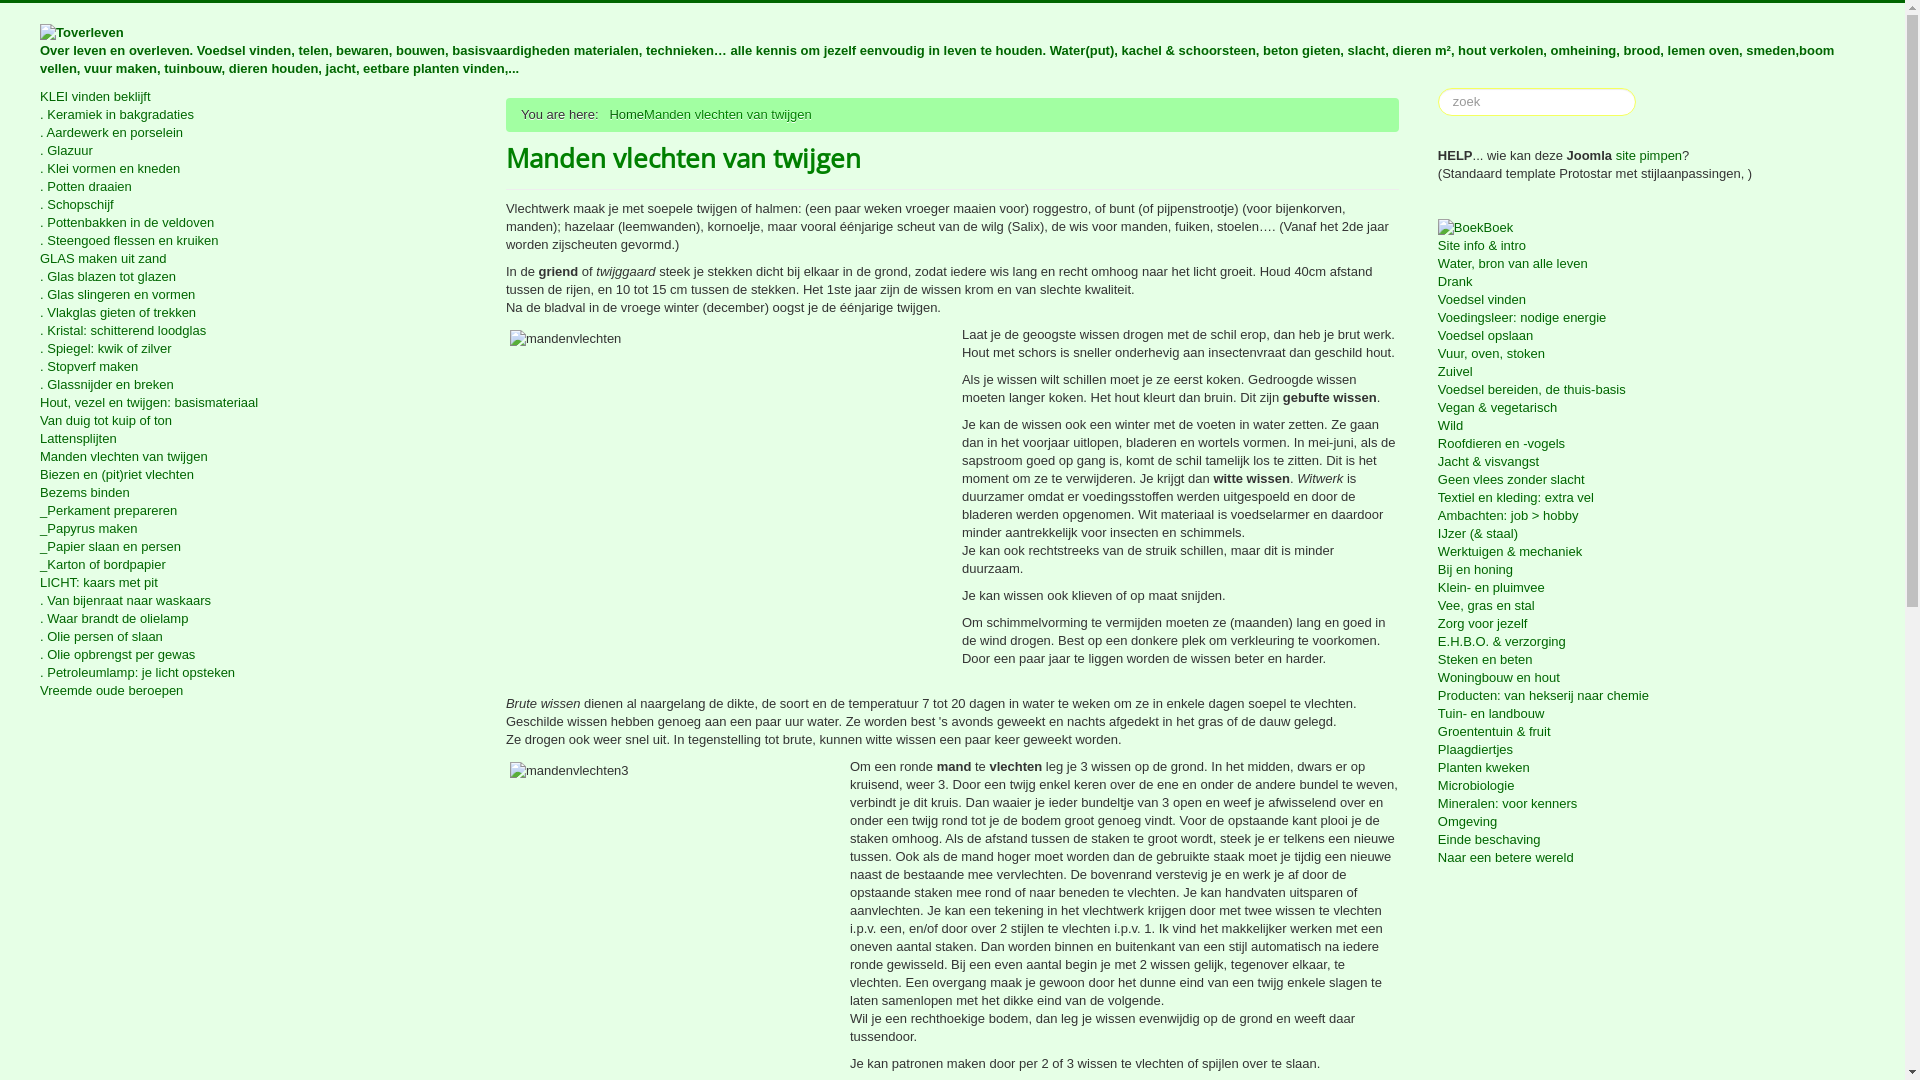  What do you see at coordinates (254, 349) in the screenshot?
I see `. Spiegel: kwik of zilver` at bounding box center [254, 349].